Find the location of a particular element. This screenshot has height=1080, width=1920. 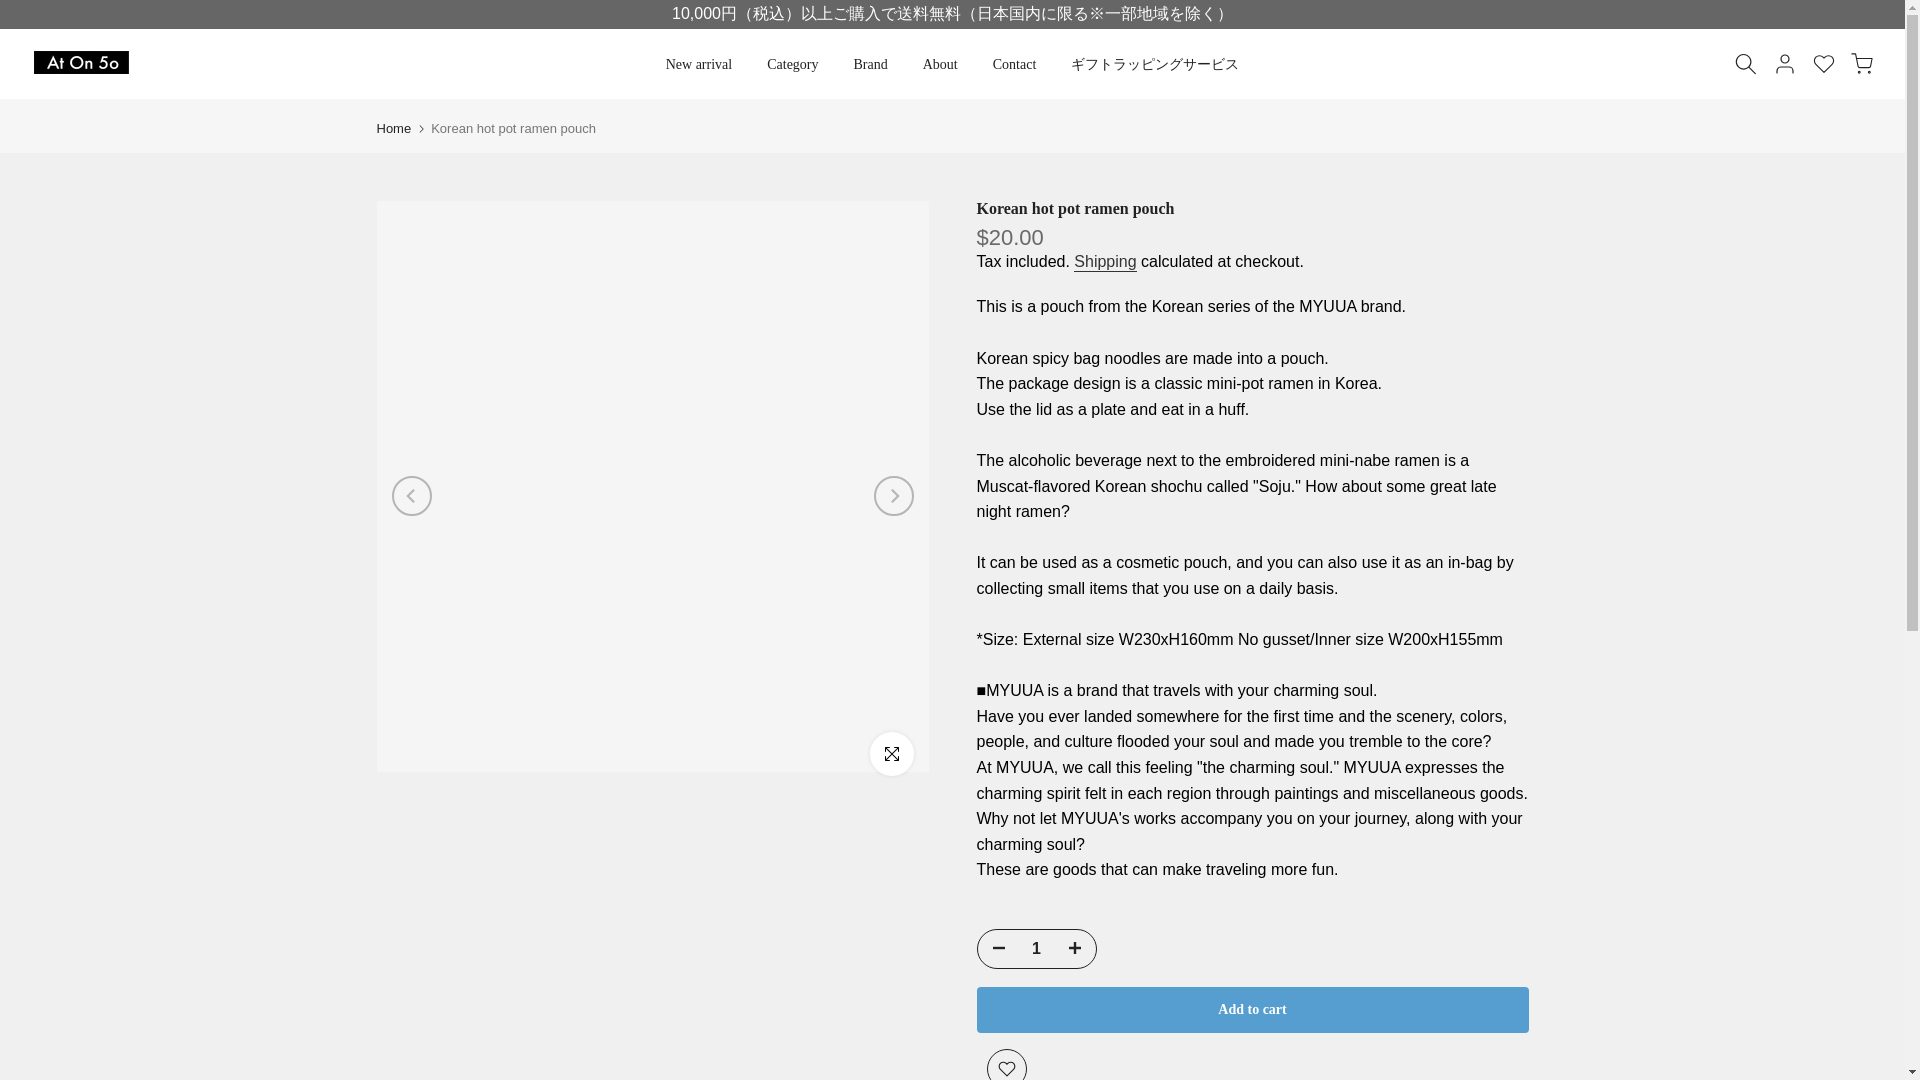

Category is located at coordinates (792, 64).